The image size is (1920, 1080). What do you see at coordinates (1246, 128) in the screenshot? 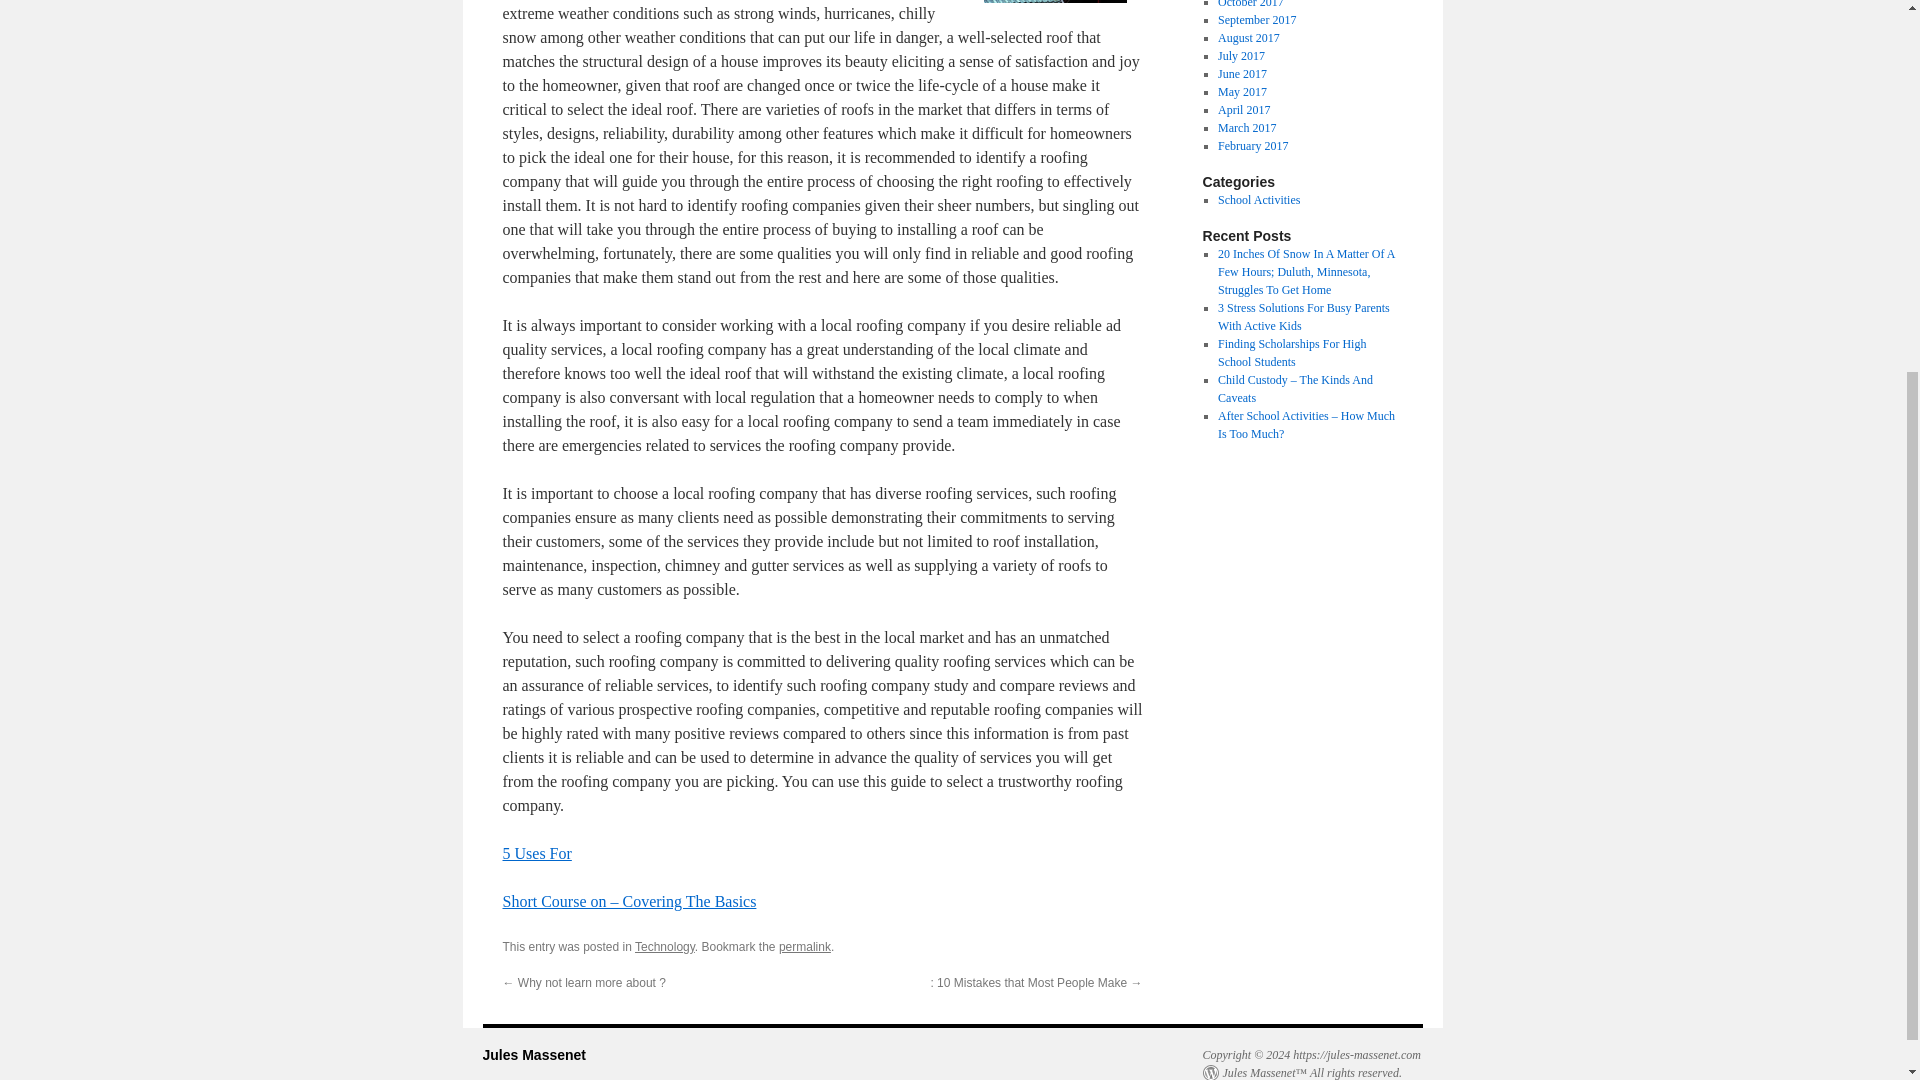
I see `March 2017` at bounding box center [1246, 128].